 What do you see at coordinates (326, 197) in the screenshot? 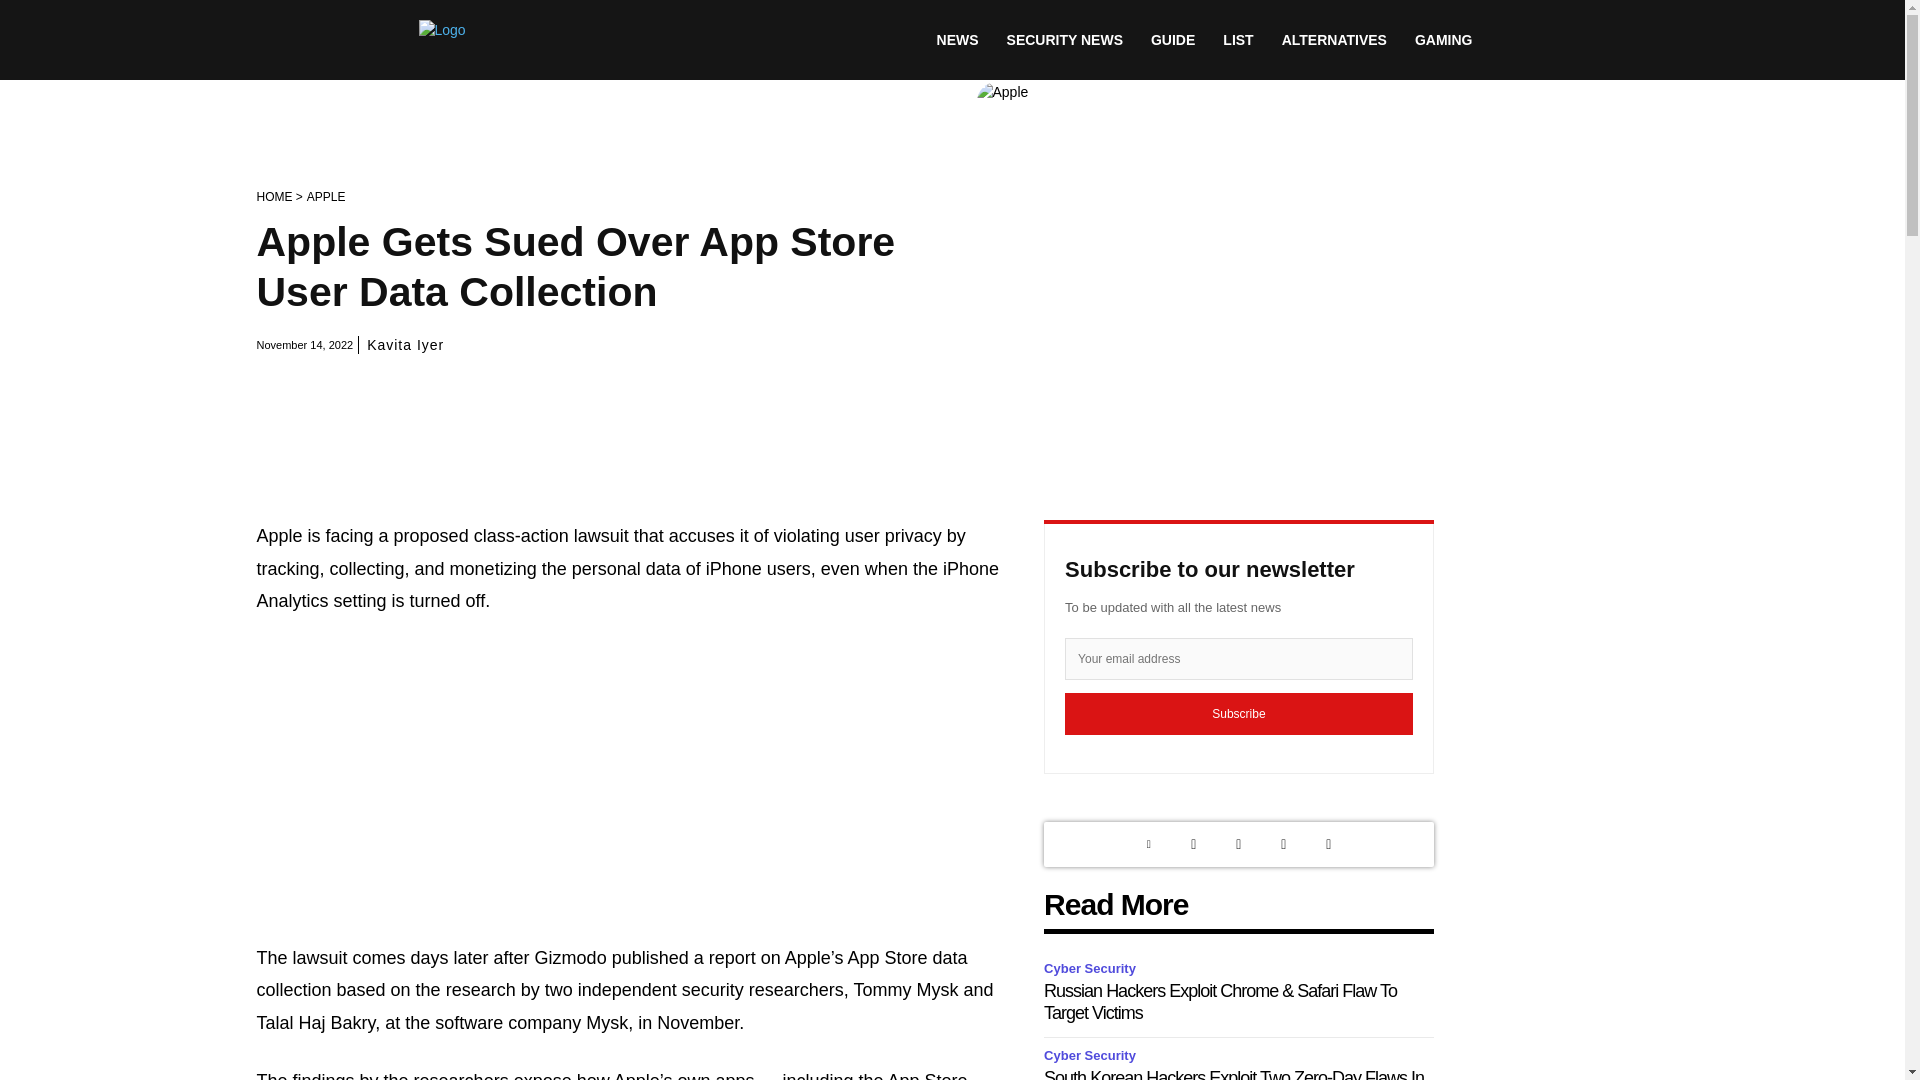
I see `View all posts in Apple` at bounding box center [326, 197].